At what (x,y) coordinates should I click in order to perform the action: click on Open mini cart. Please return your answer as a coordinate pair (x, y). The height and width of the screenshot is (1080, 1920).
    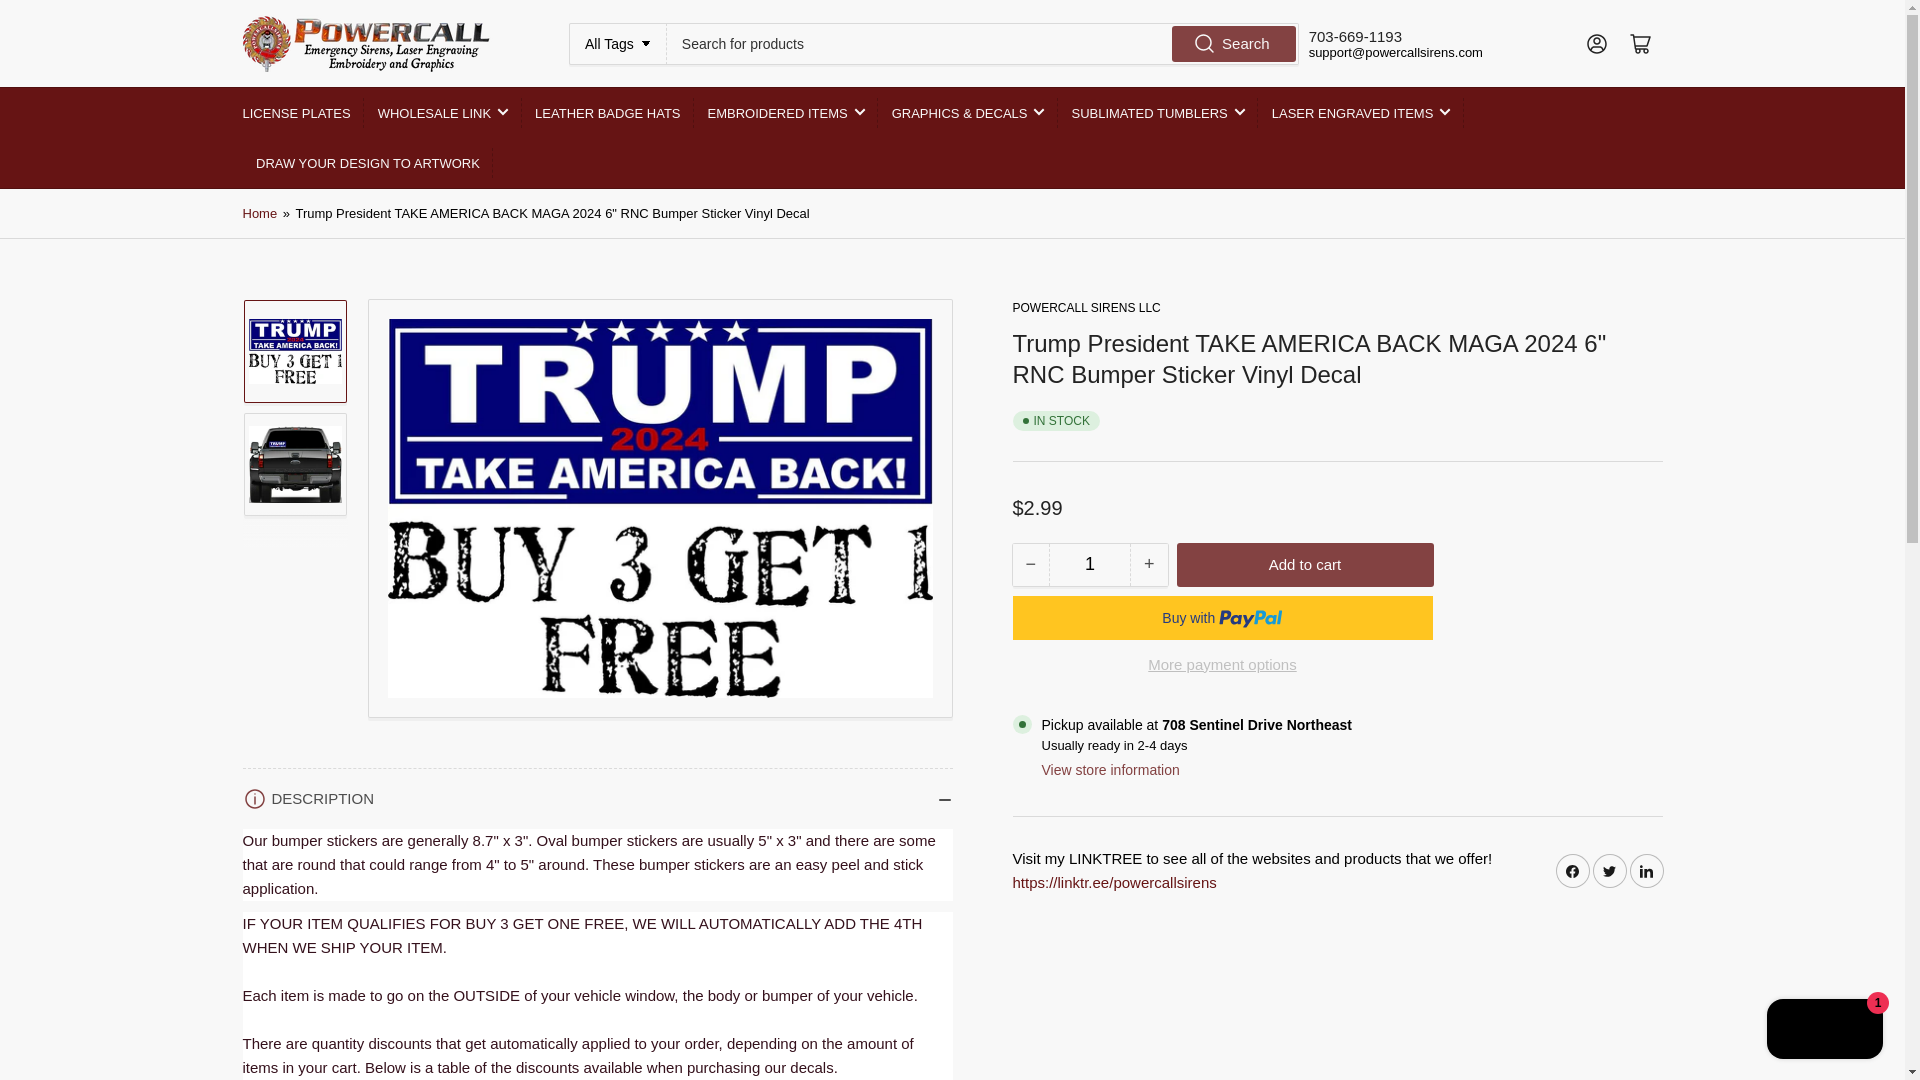
    Looking at the image, I should click on (1640, 43).